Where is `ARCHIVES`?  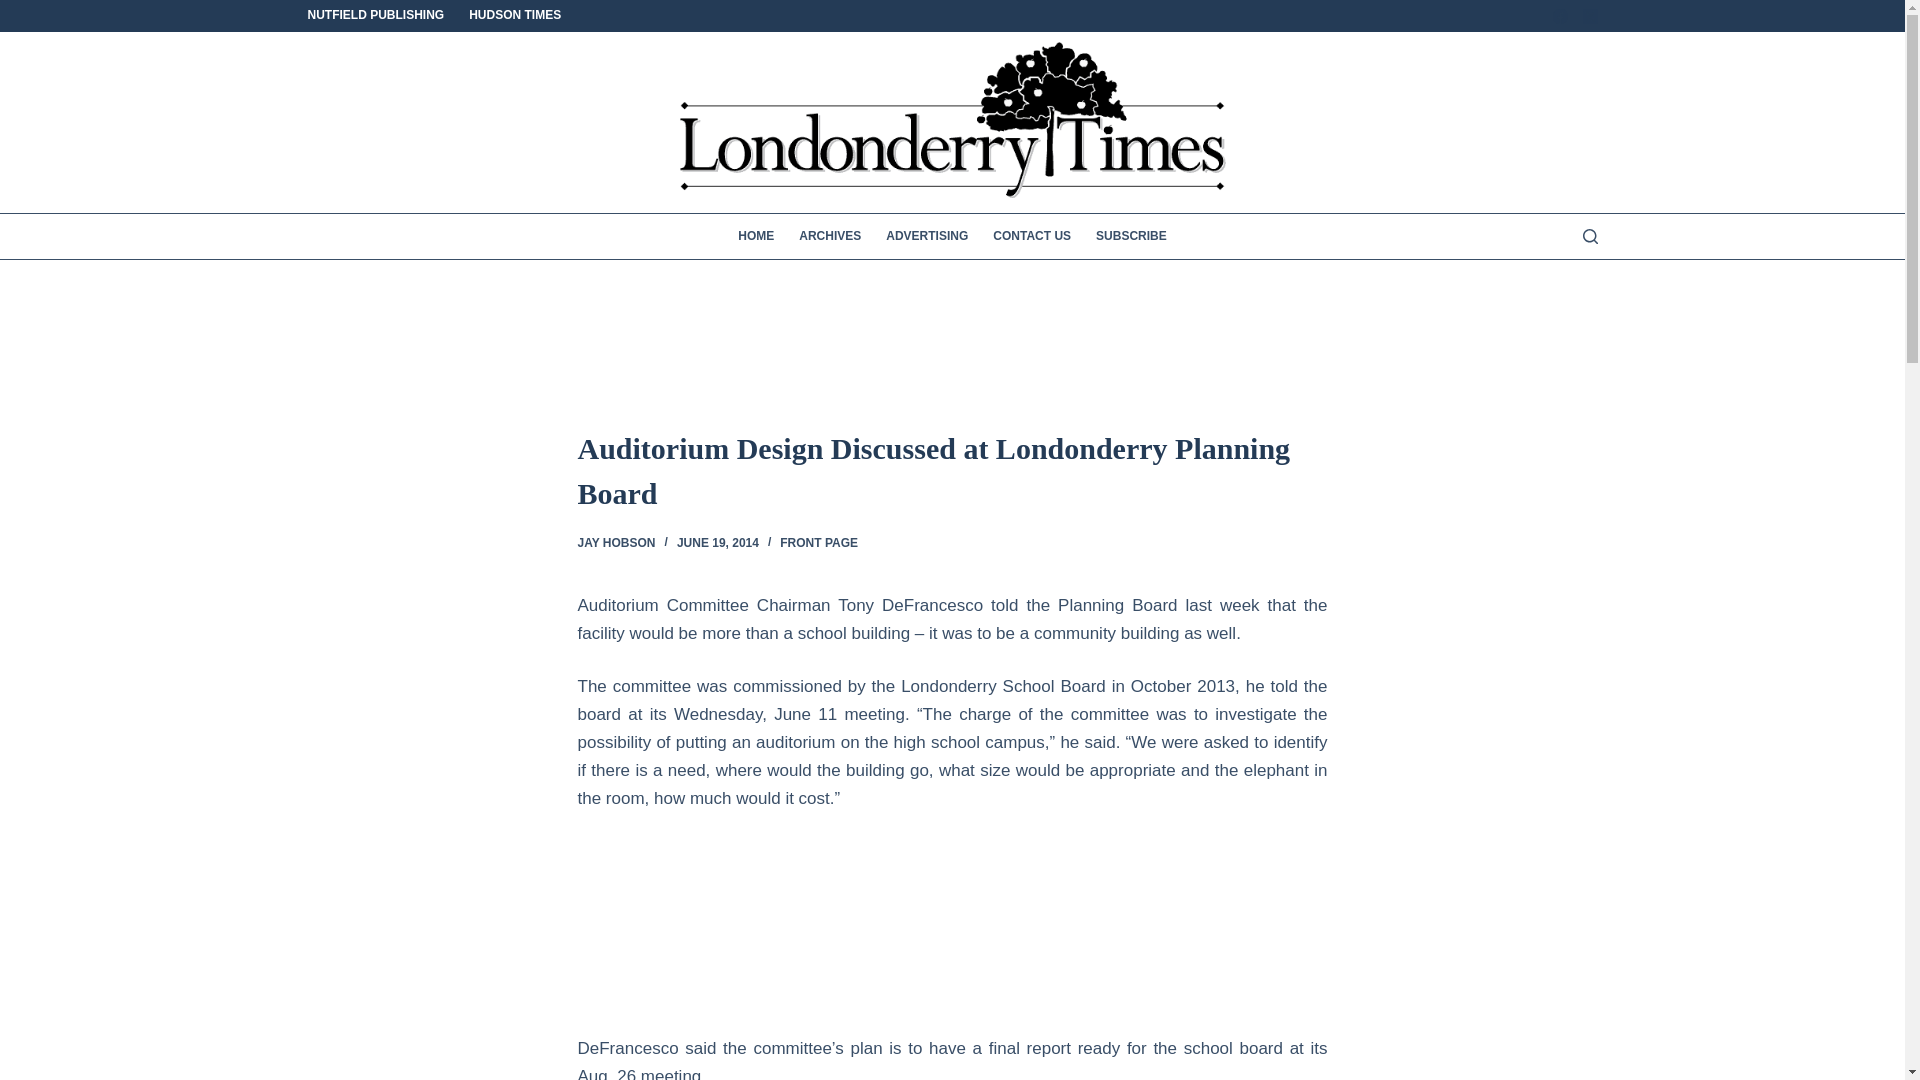 ARCHIVES is located at coordinates (830, 236).